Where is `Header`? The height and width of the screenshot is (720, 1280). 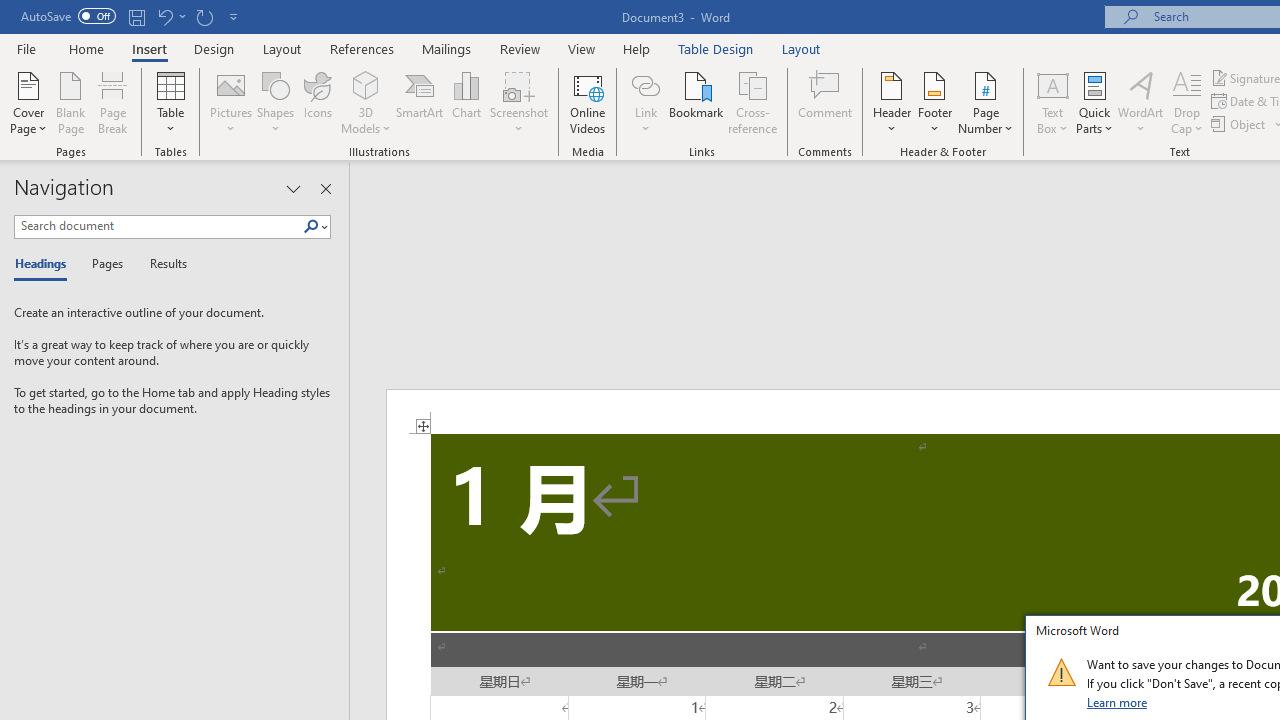 Header is located at coordinates (892, 102).